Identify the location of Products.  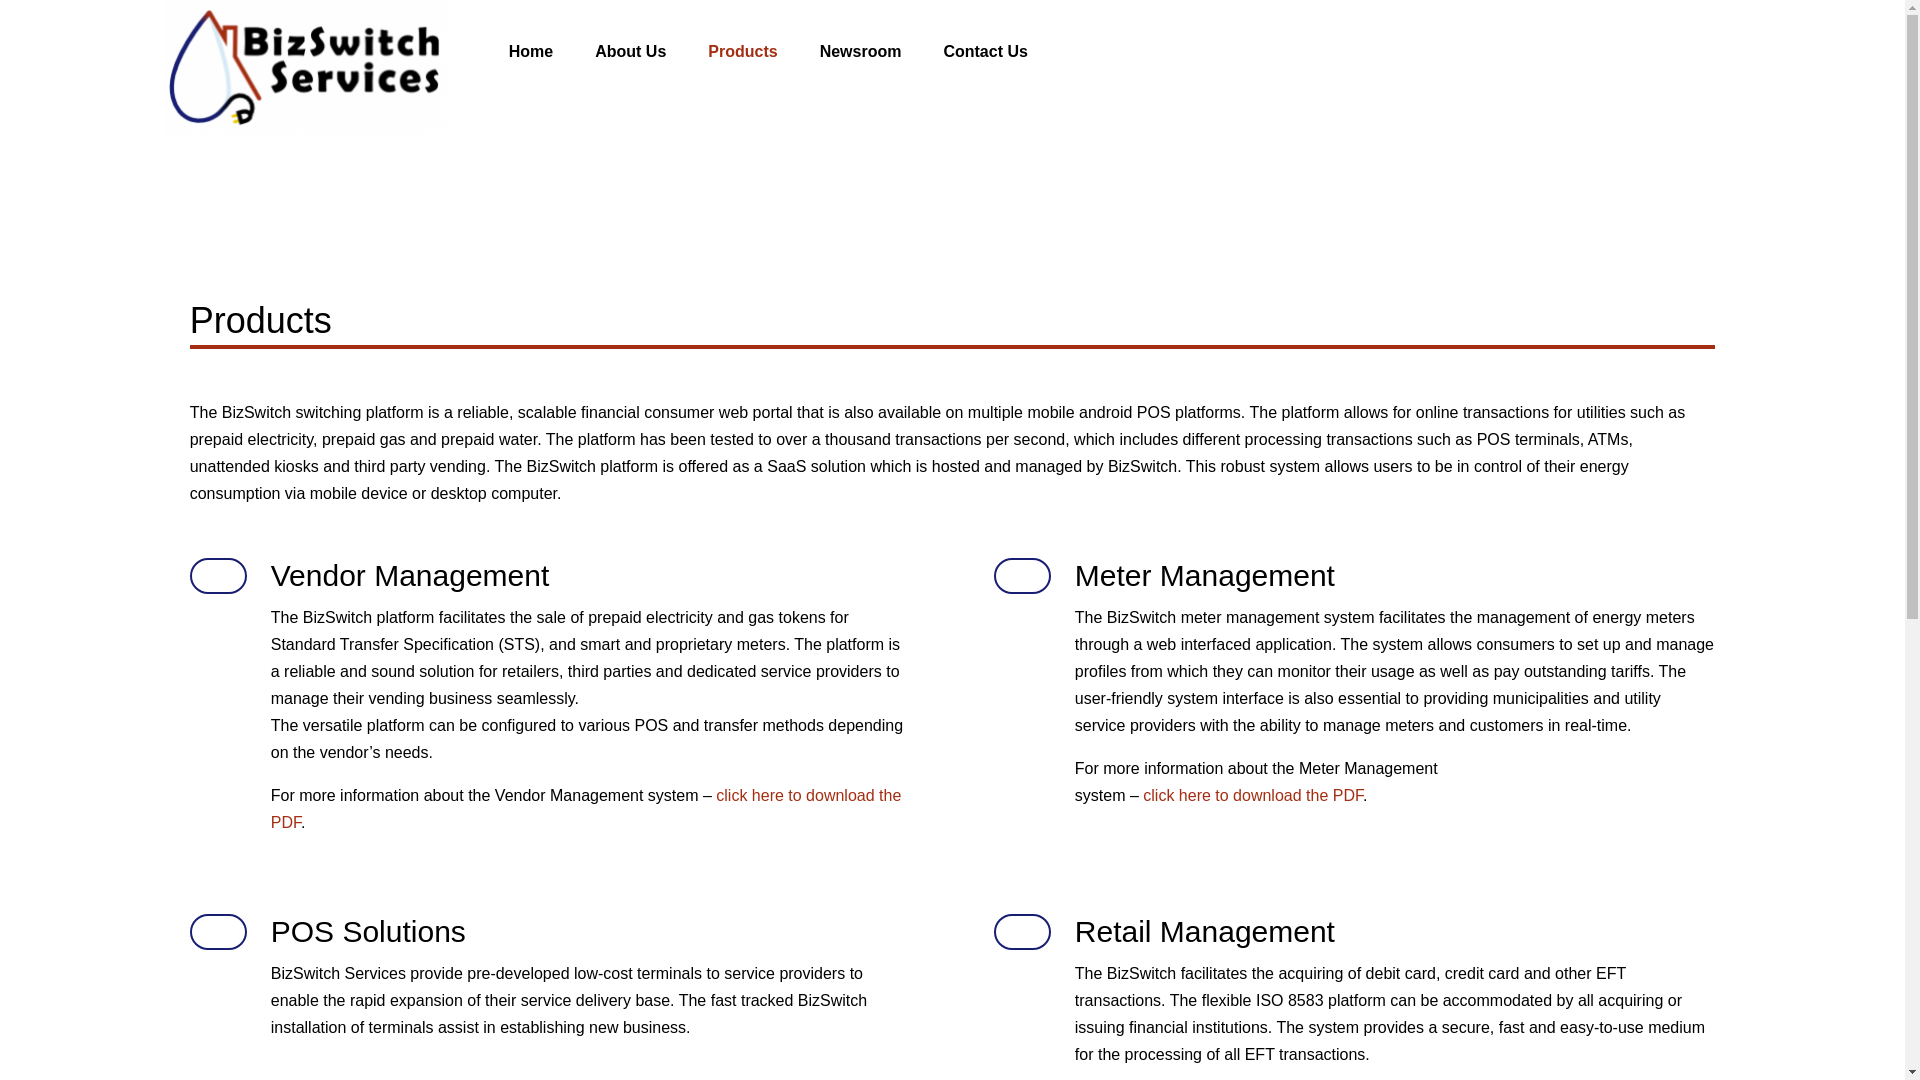
(764, 52).